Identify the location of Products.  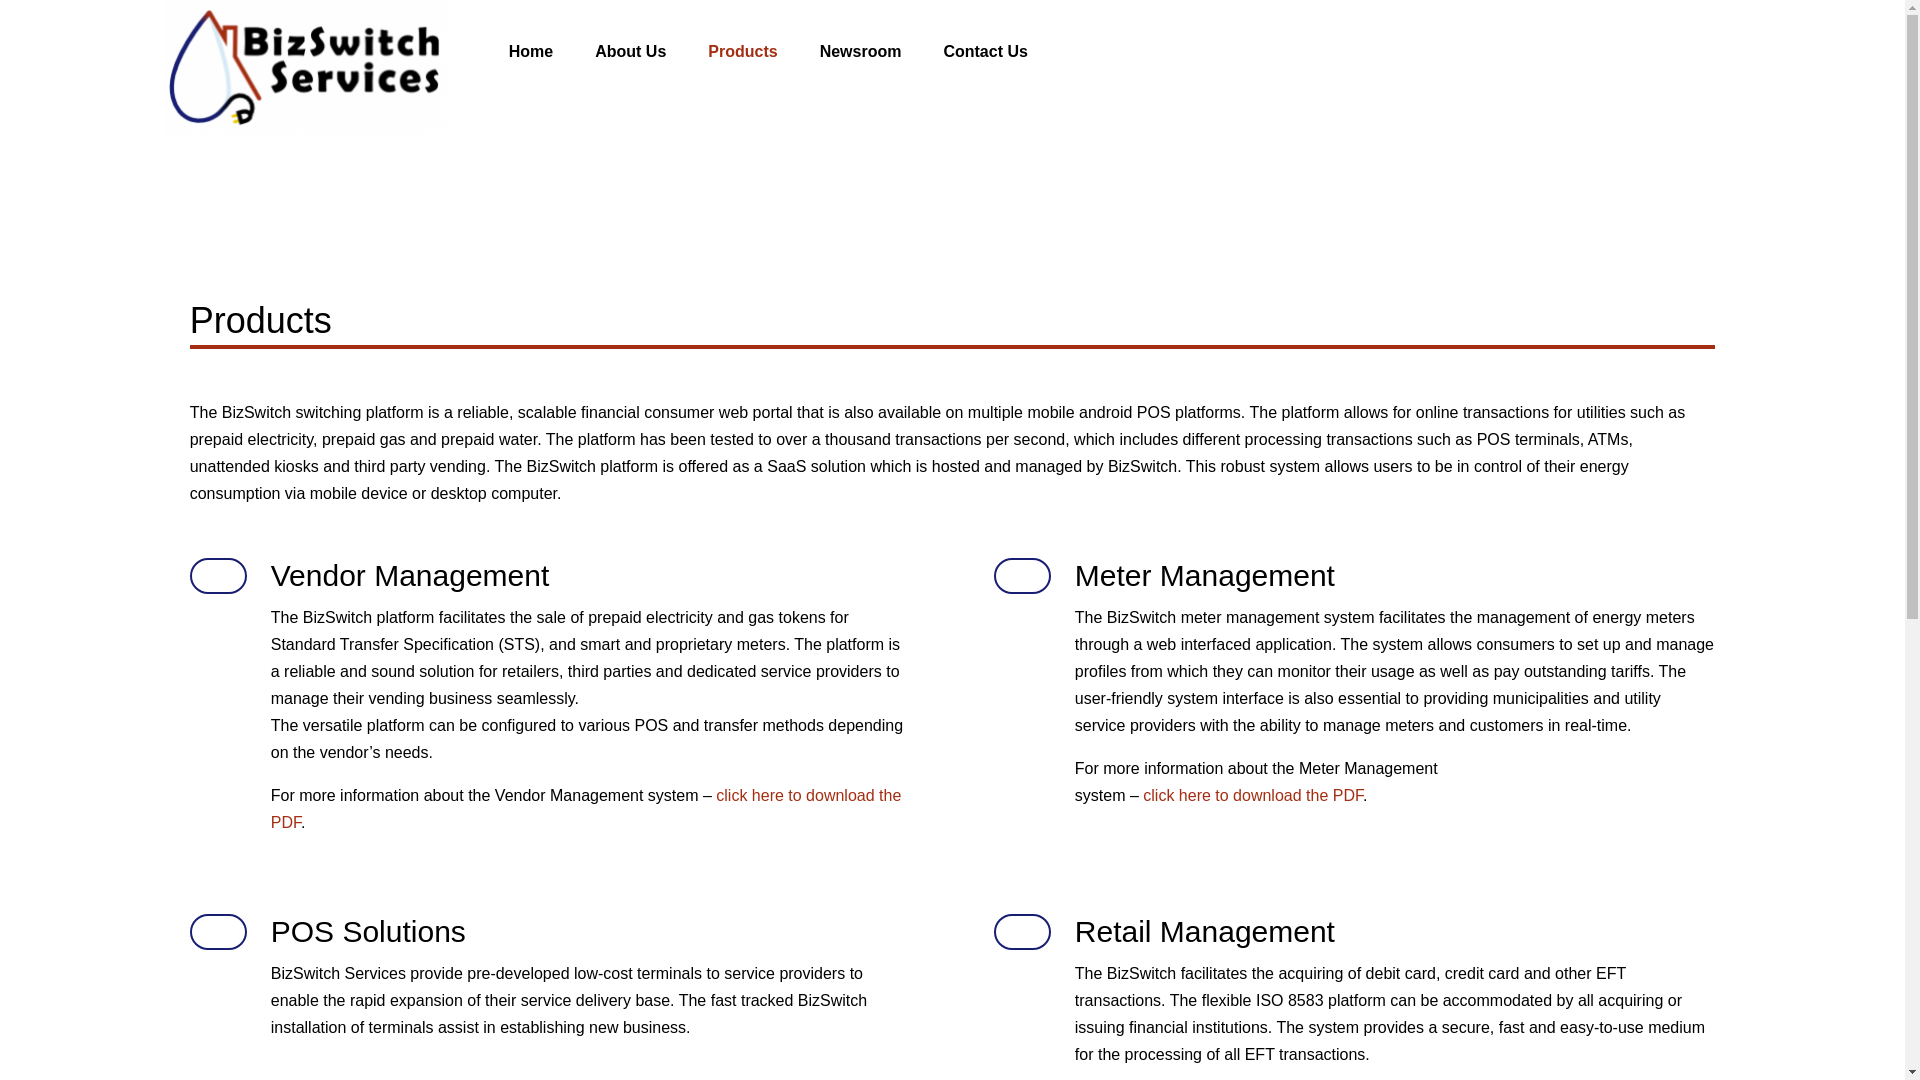
(764, 52).